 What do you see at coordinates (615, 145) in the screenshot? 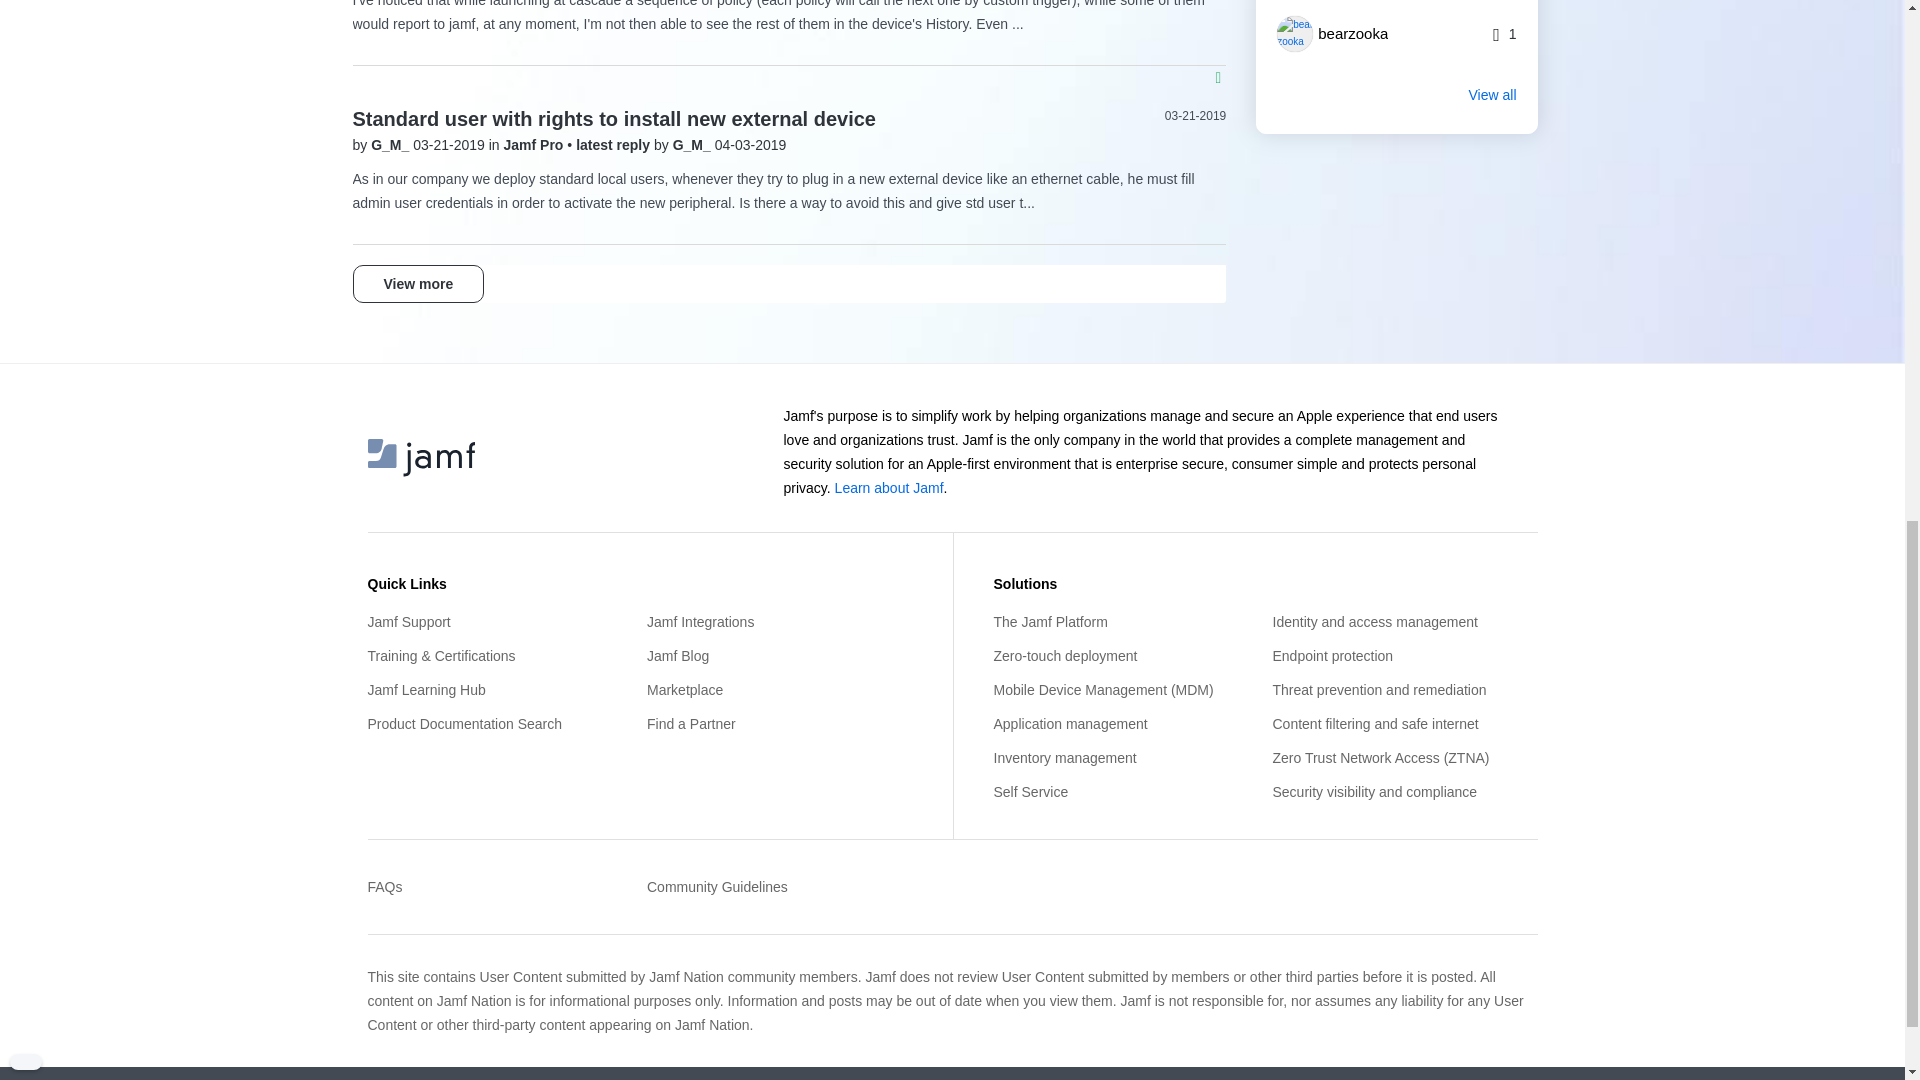
I see `View post` at bounding box center [615, 145].